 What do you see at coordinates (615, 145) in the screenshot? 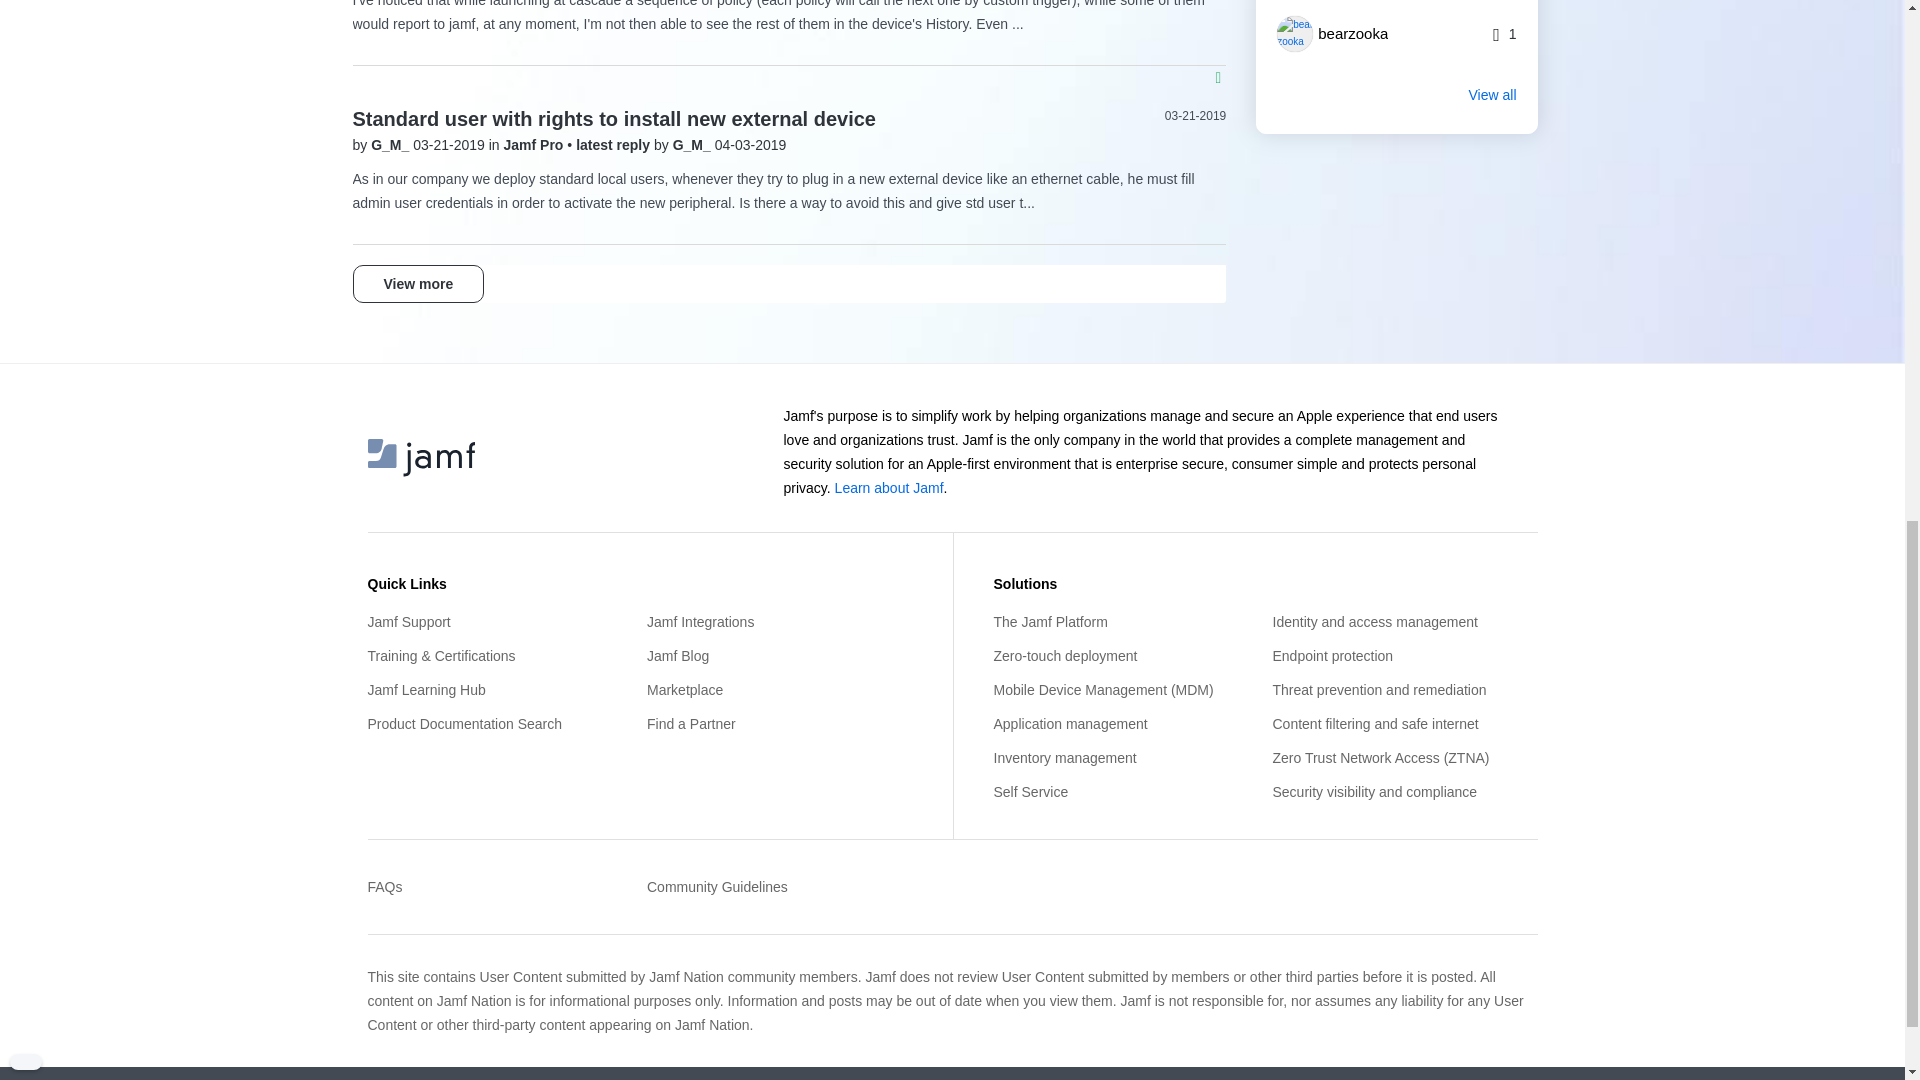
I see `View post` at bounding box center [615, 145].